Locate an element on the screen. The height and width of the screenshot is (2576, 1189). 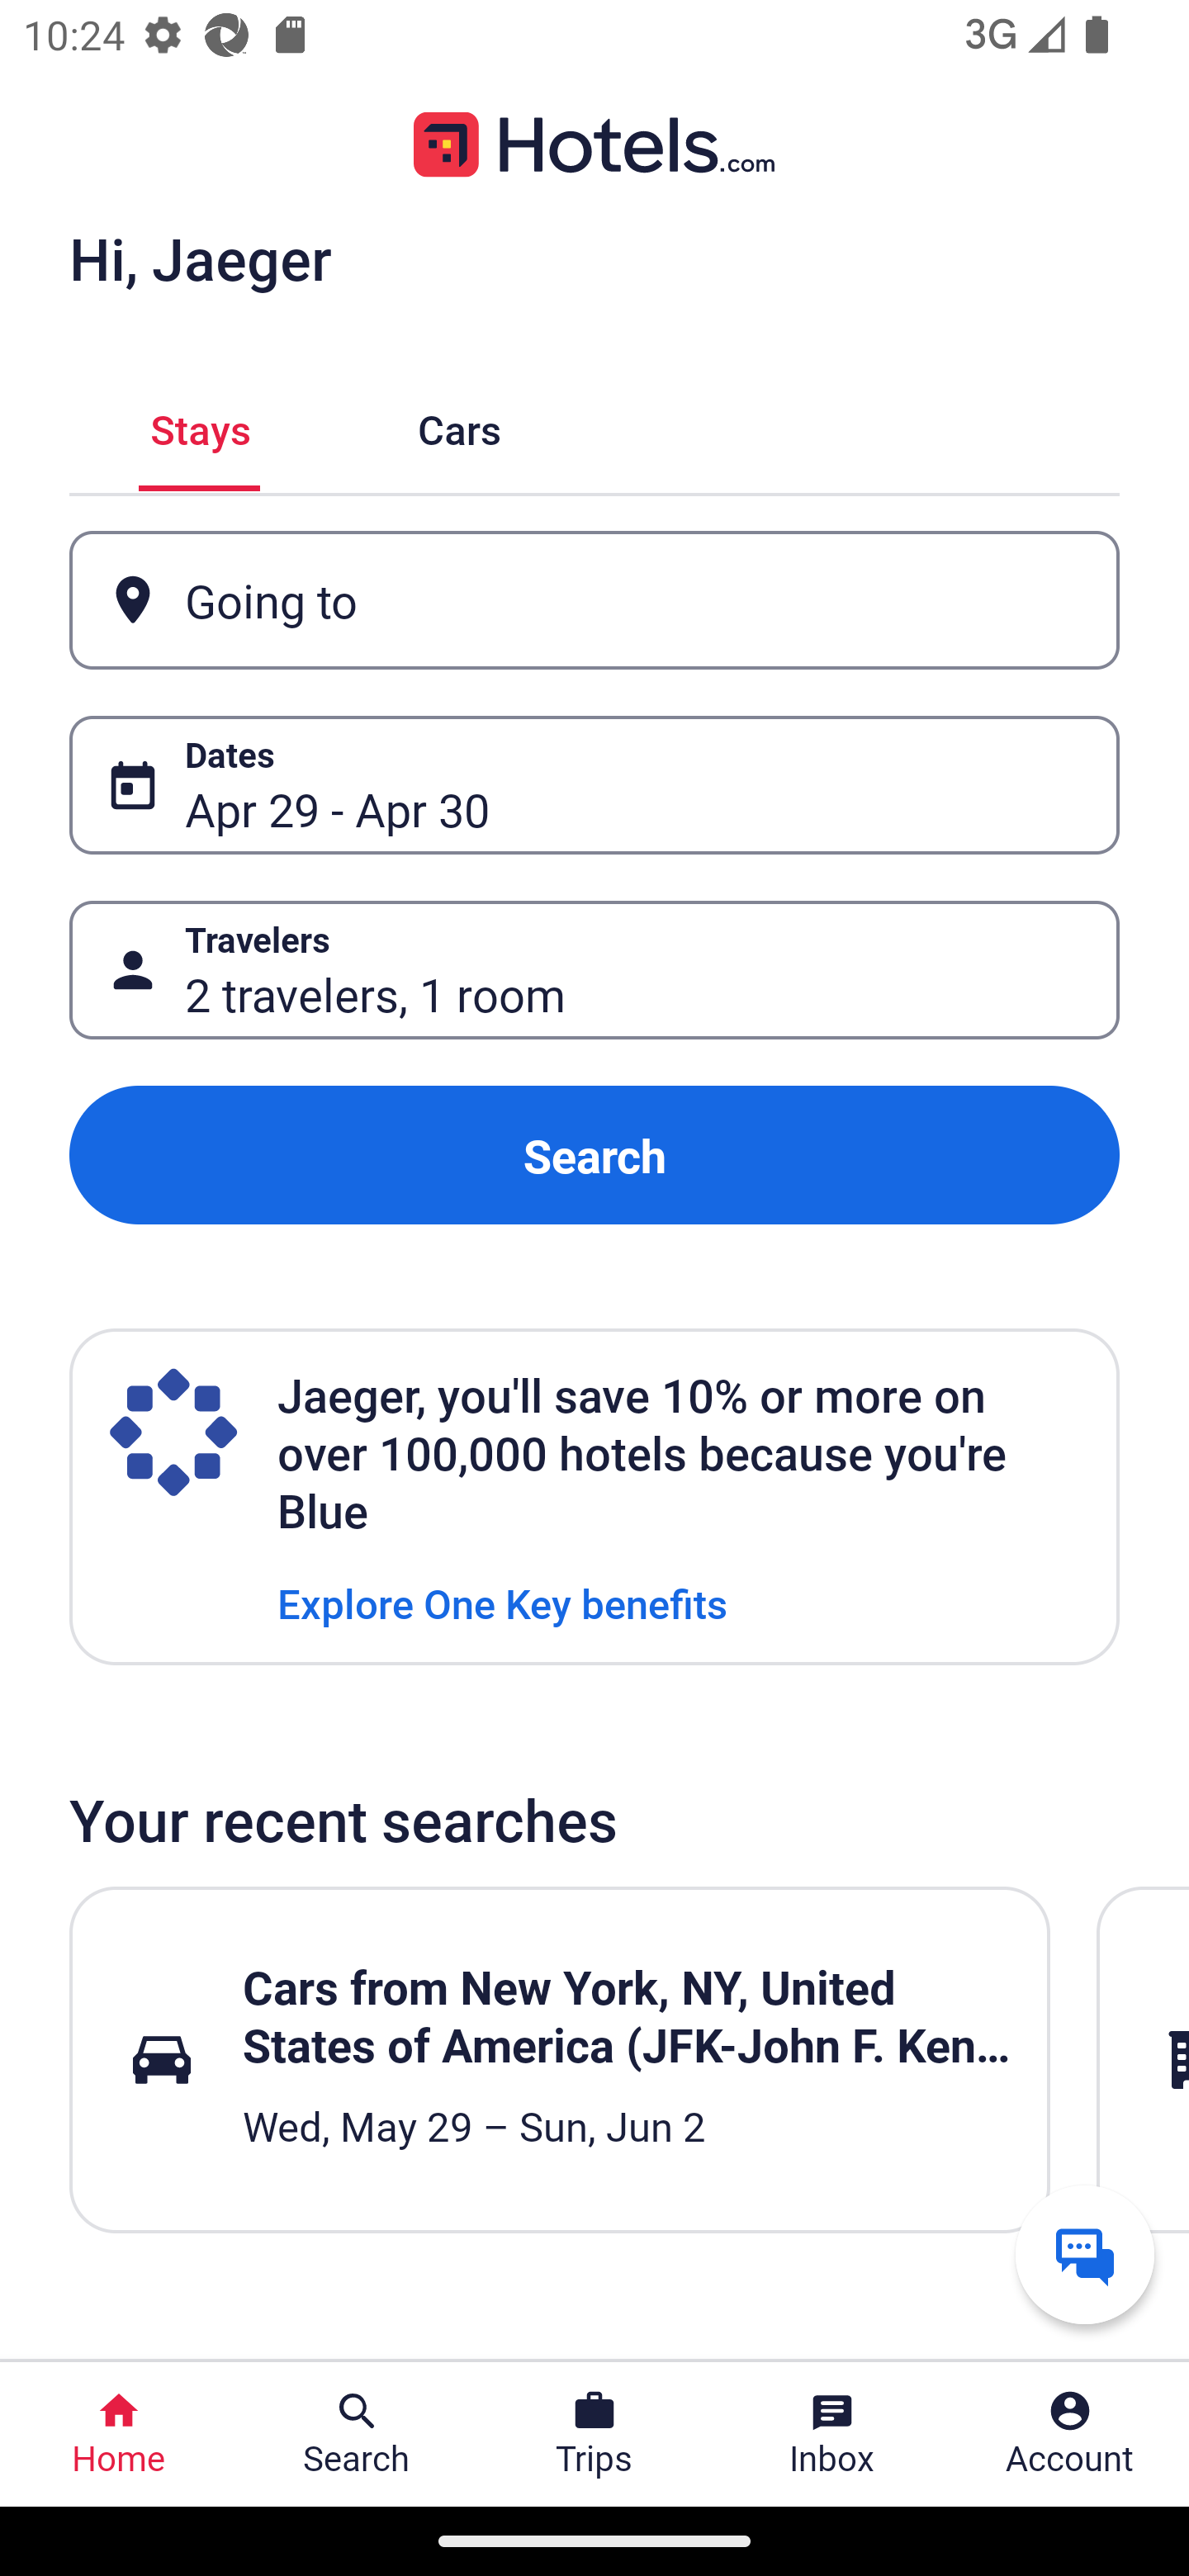
Going to Button is located at coordinates (594, 599).